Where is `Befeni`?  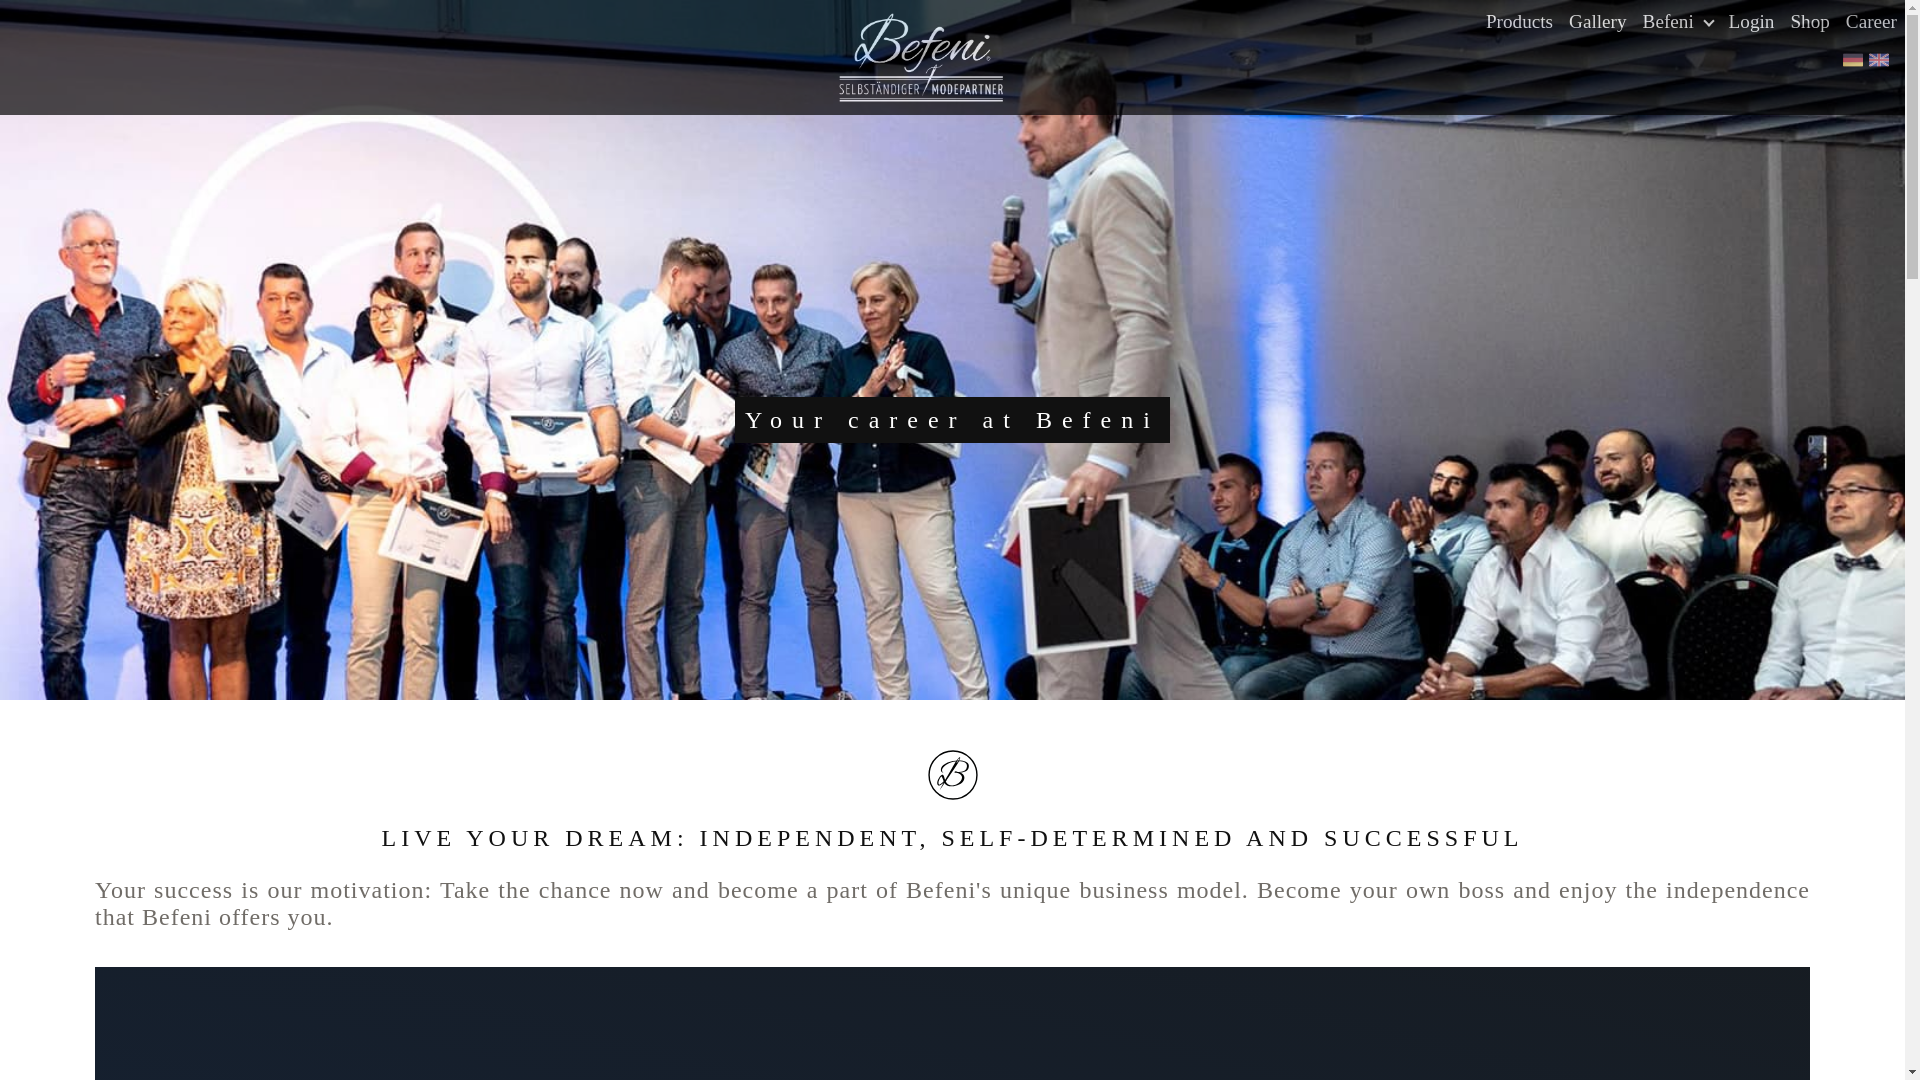 Befeni is located at coordinates (1678, 22).